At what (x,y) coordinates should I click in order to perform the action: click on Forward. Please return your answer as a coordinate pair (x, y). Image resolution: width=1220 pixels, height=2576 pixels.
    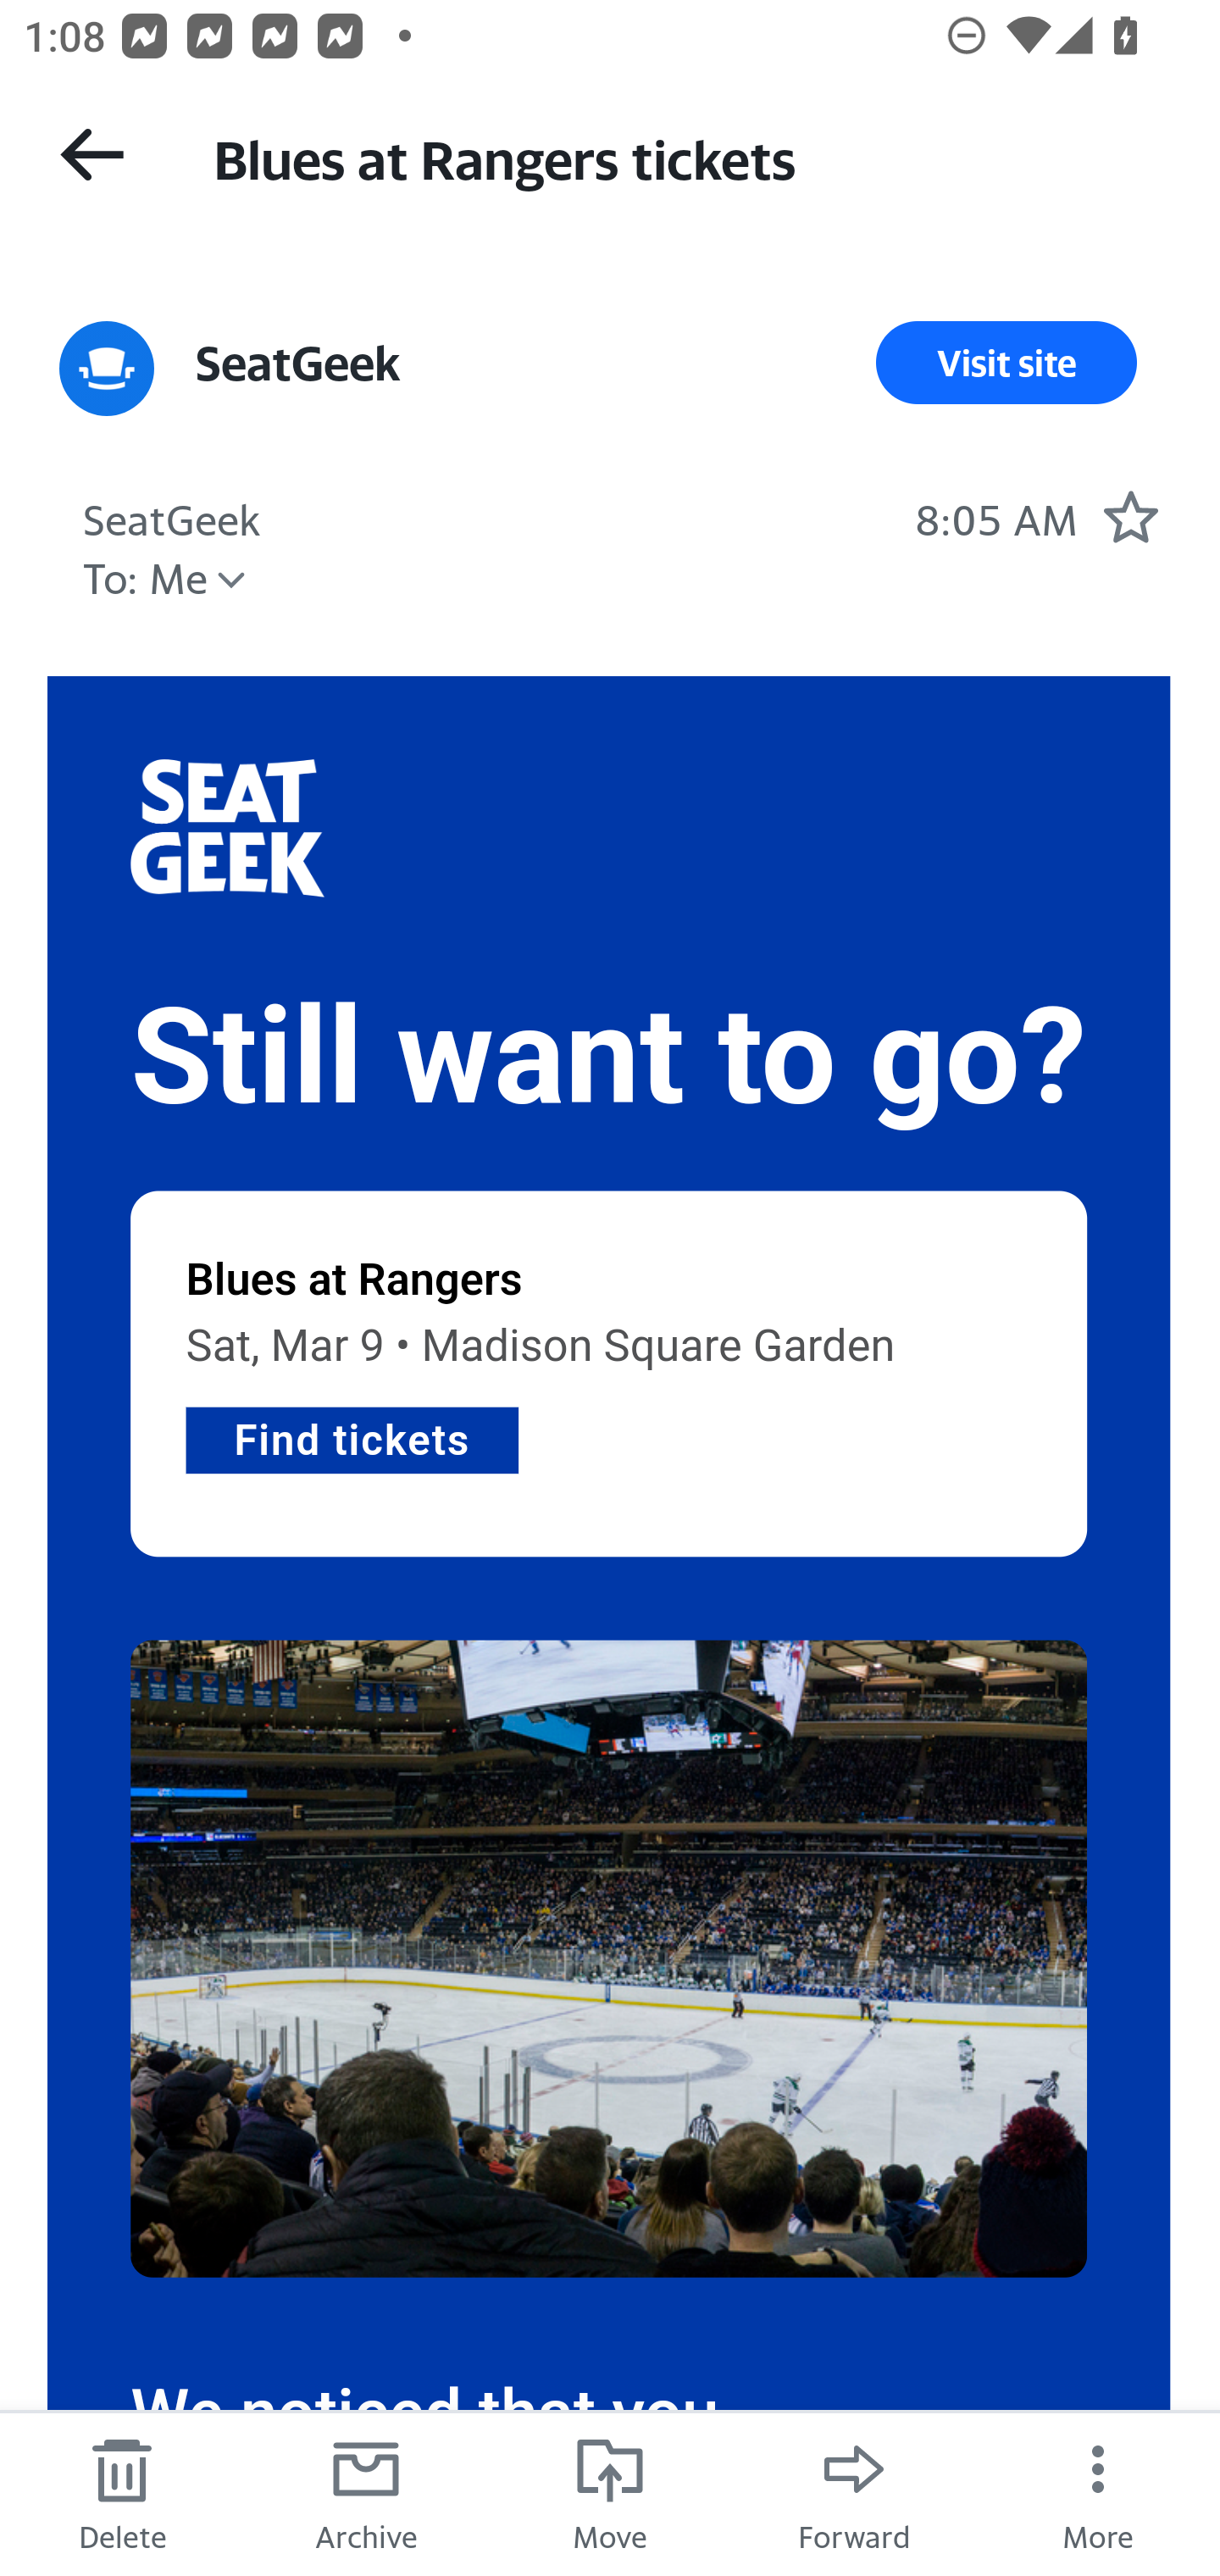
    Looking at the image, I should click on (854, 2493).